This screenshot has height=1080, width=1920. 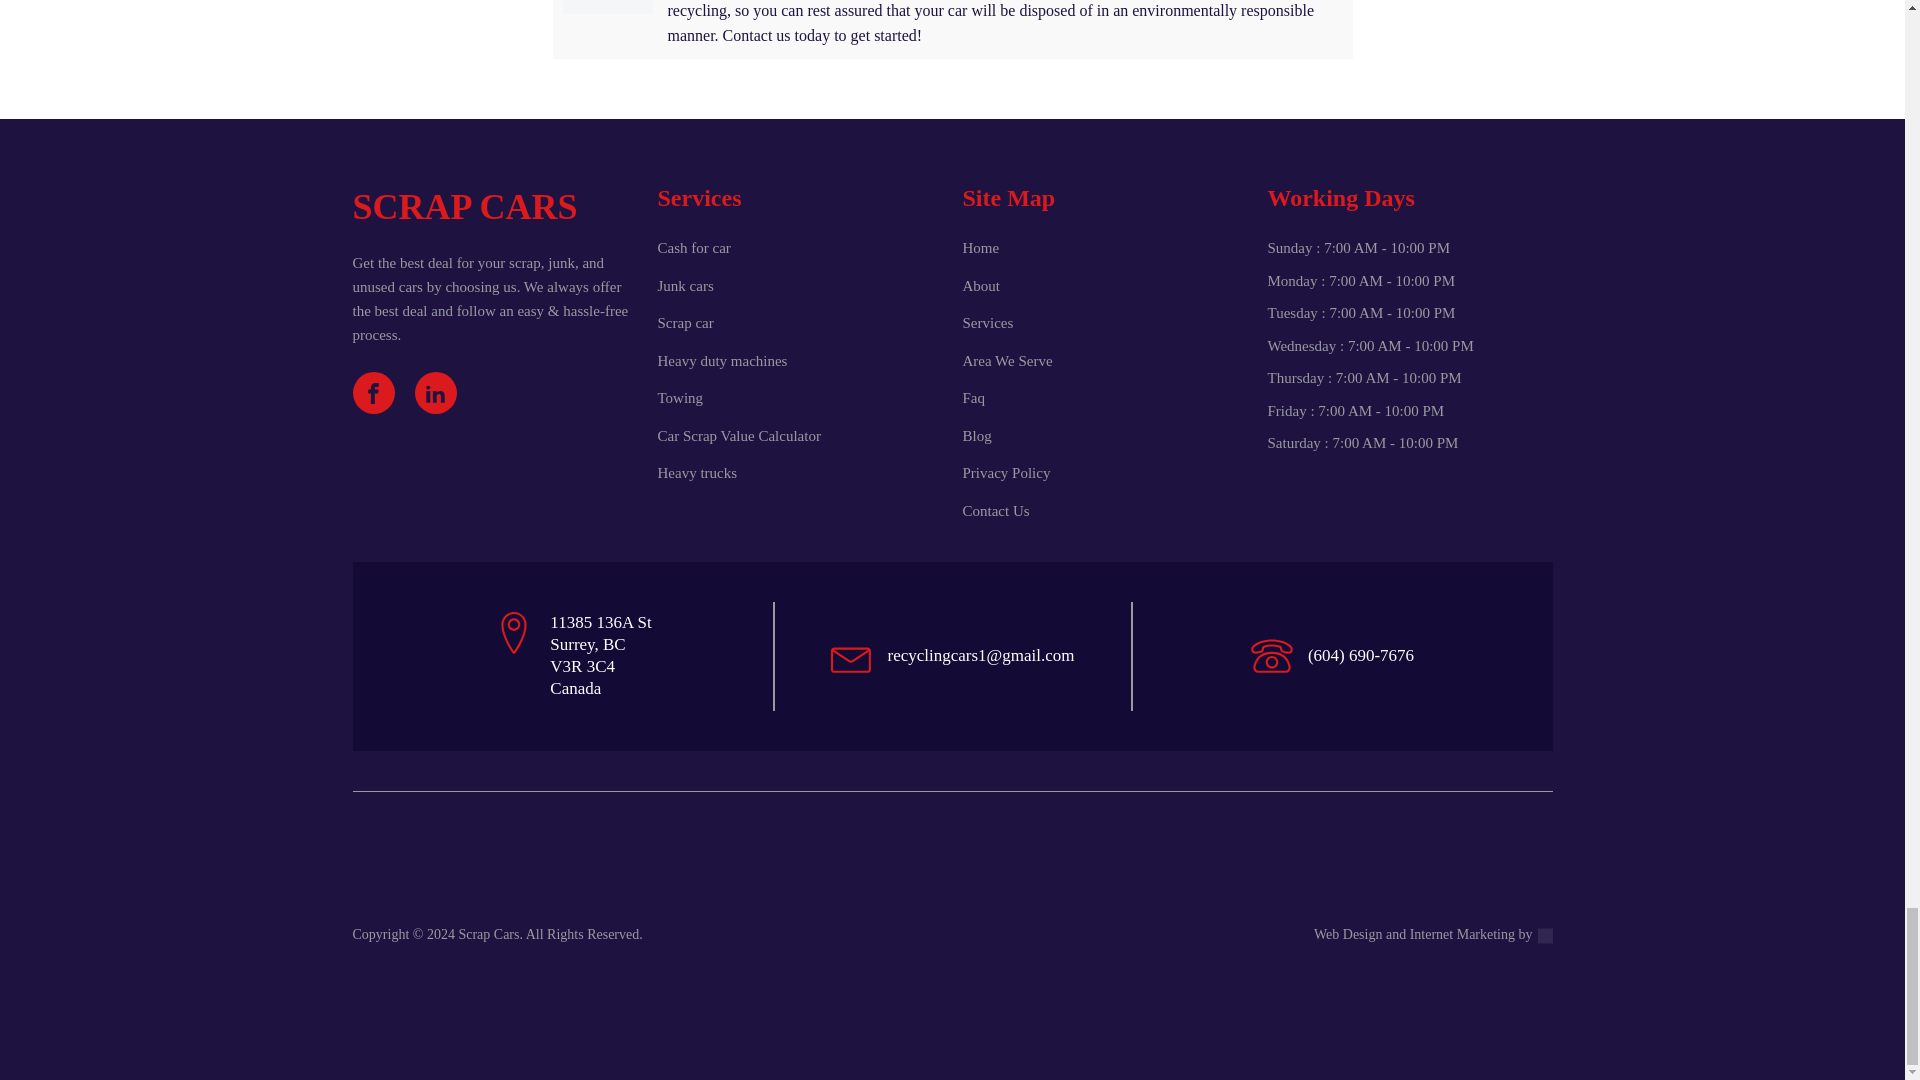 What do you see at coordinates (980, 286) in the screenshot?
I see `About` at bounding box center [980, 286].